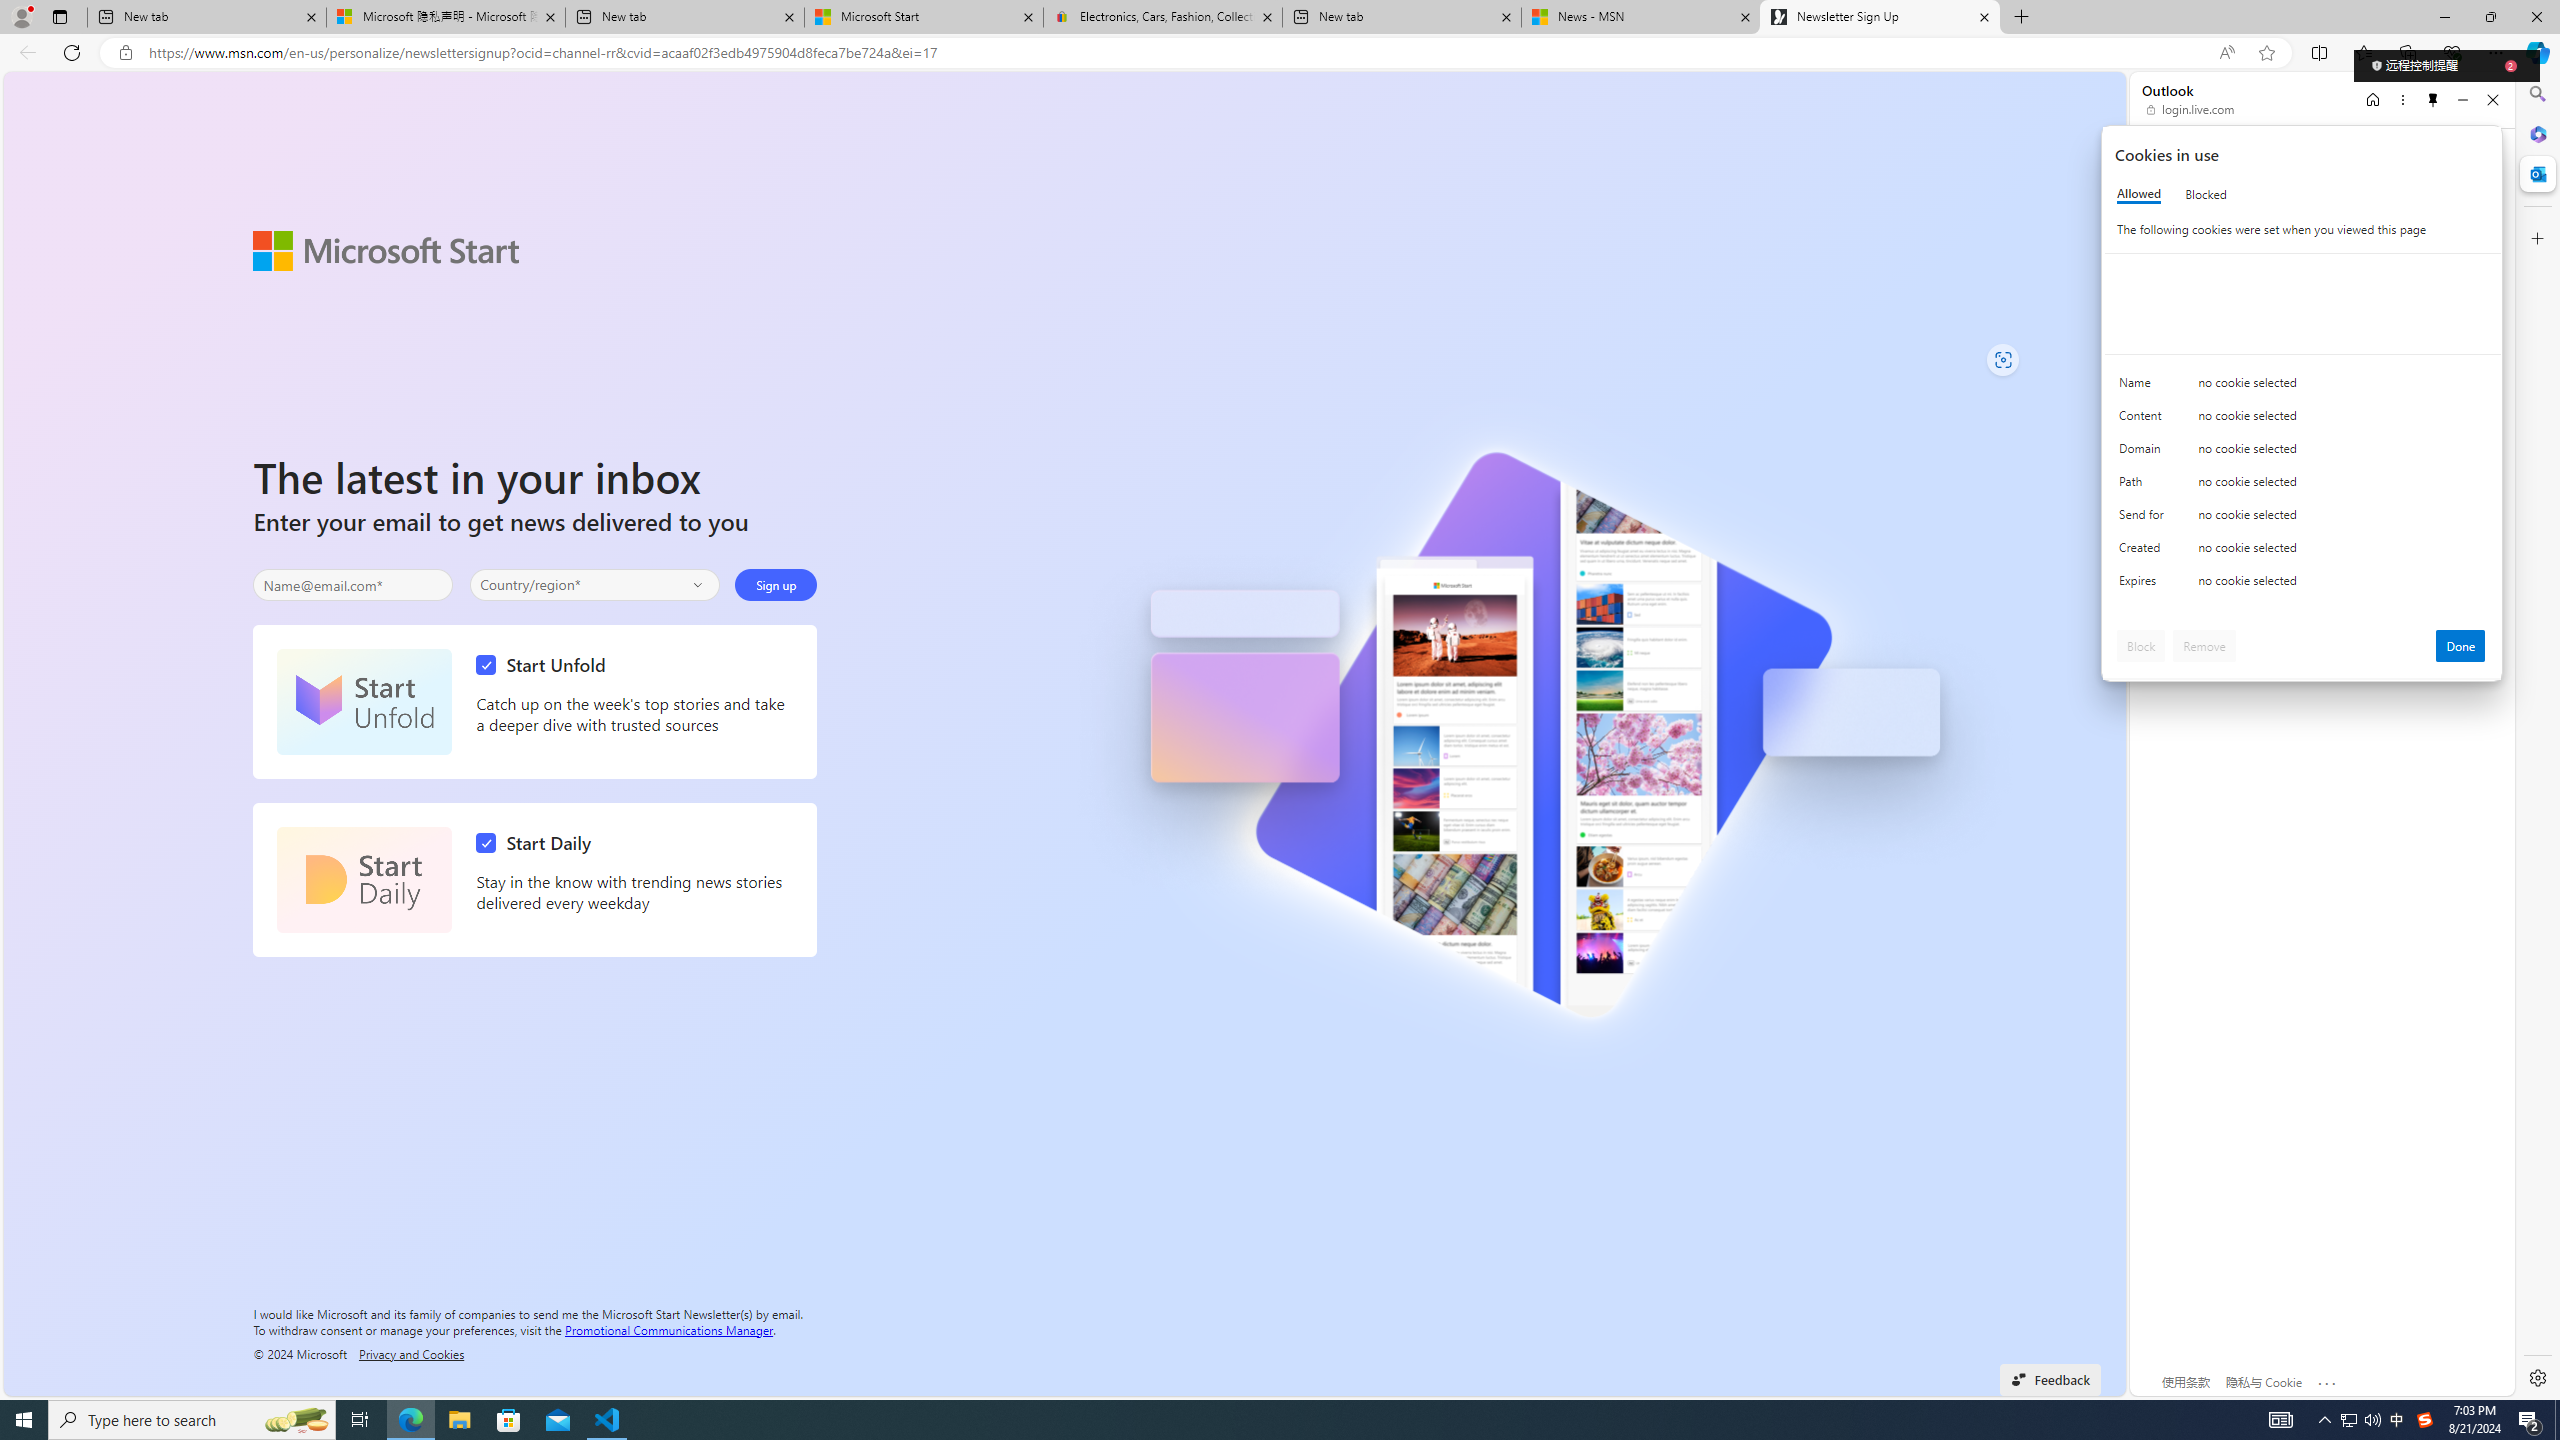 This screenshot has height=1440, width=2560. Describe the element at coordinates (669, 1328) in the screenshot. I see `Promotional Communications Manager` at that location.